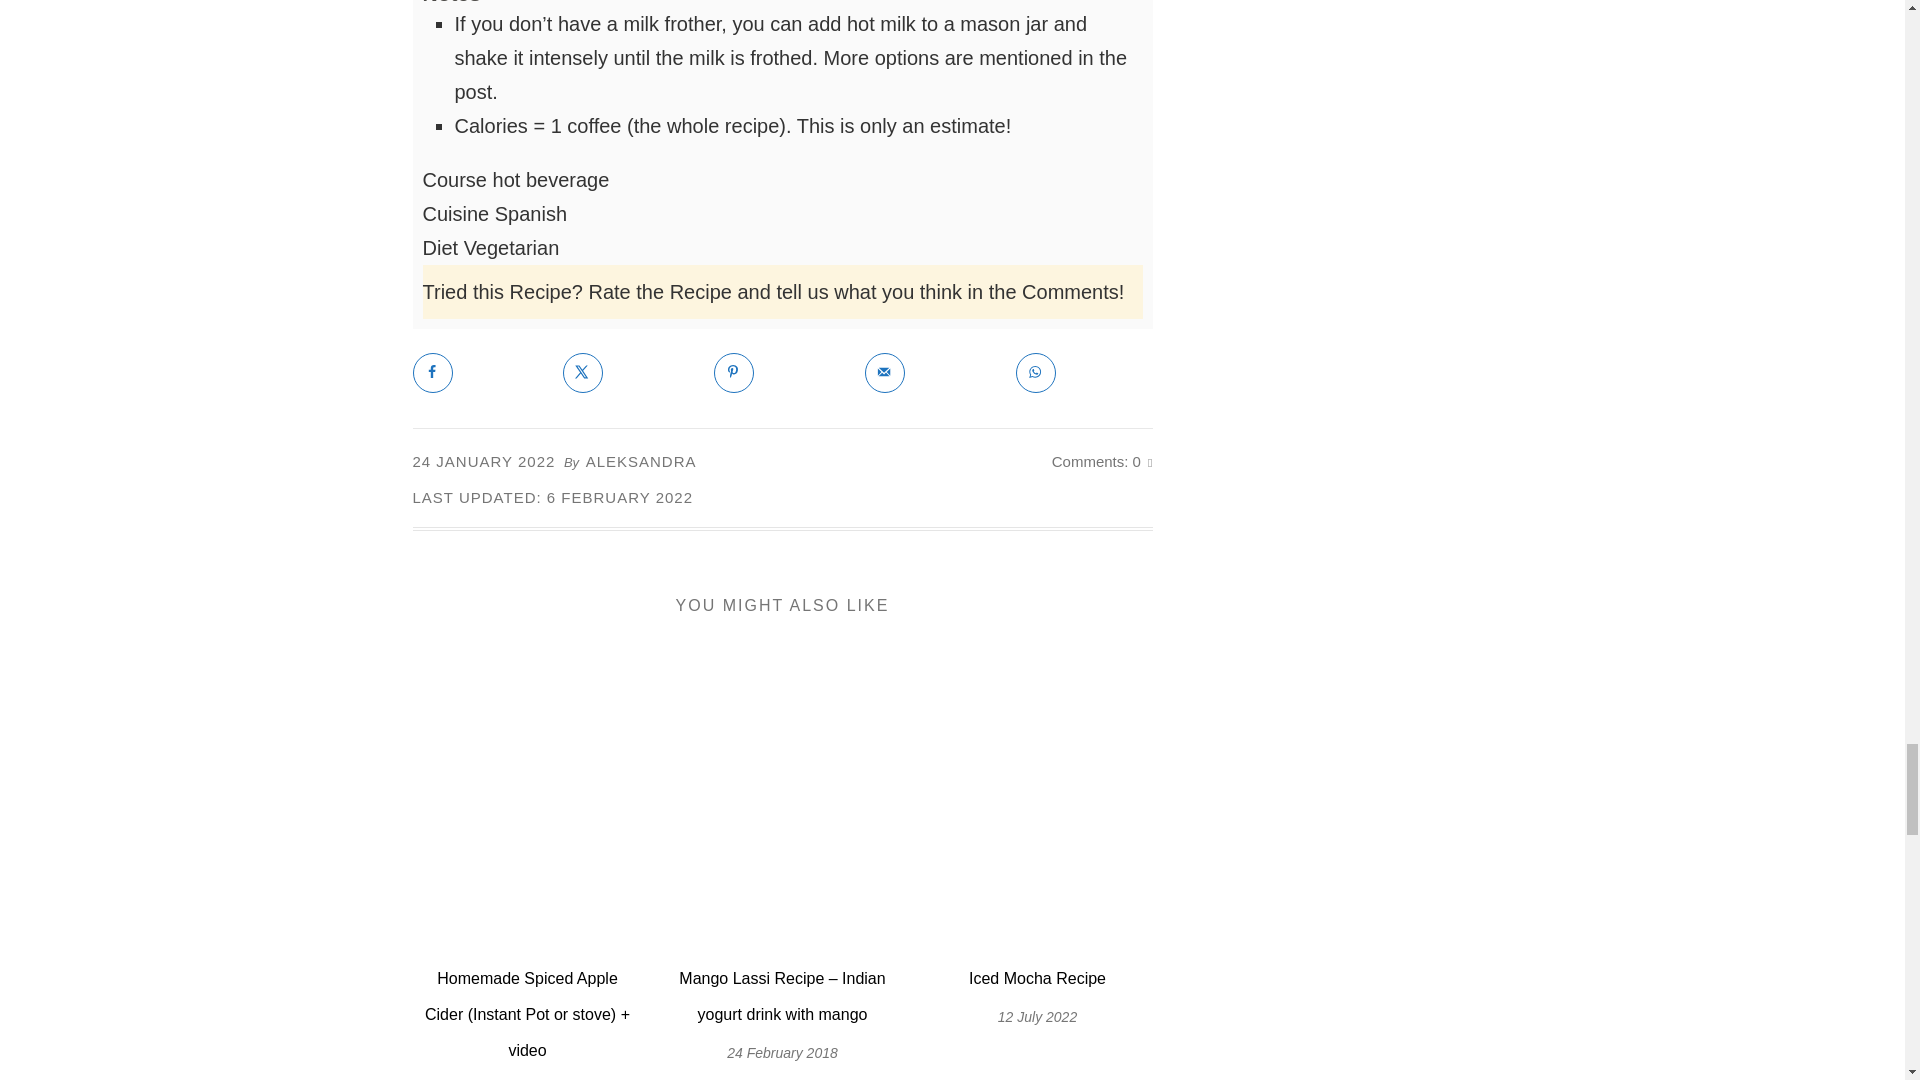  I want to click on Share on WhatsApp, so click(1036, 373).